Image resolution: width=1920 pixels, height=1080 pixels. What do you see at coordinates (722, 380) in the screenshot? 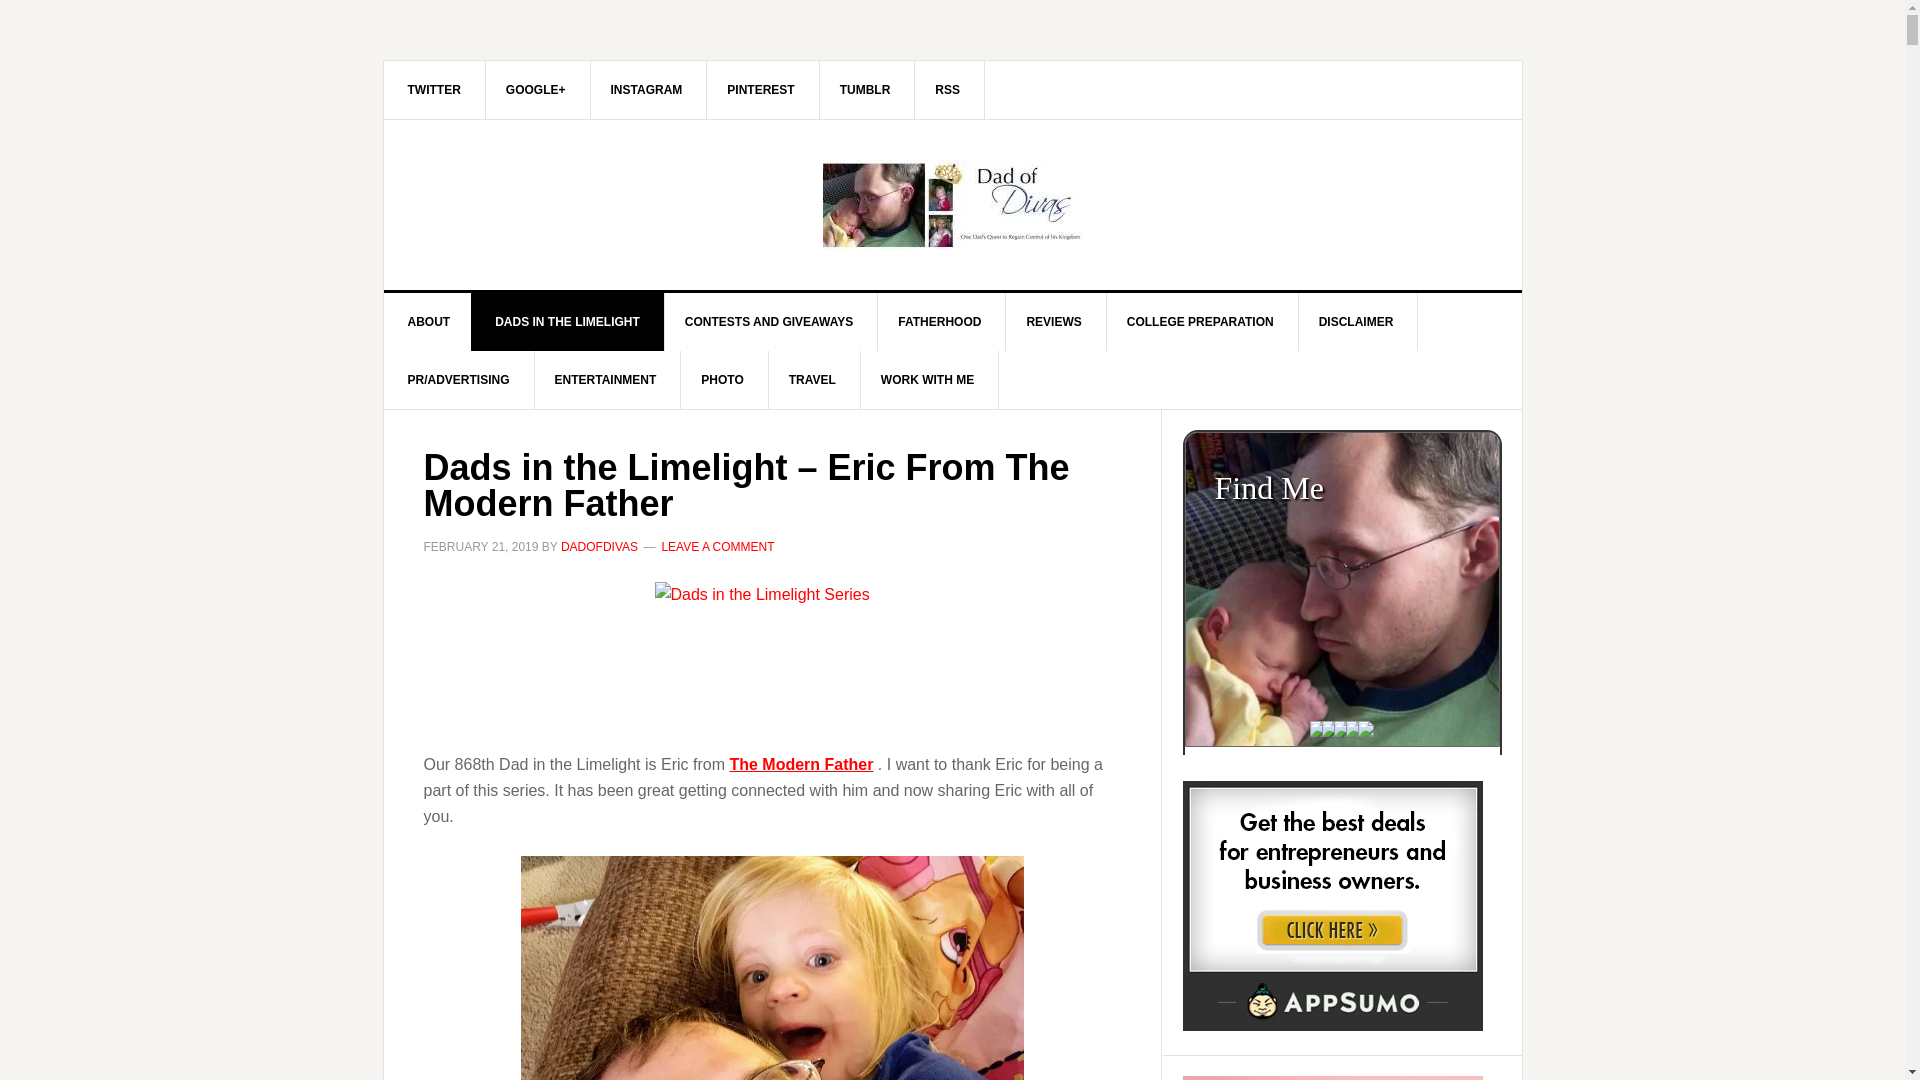
I see `PHOTO` at bounding box center [722, 380].